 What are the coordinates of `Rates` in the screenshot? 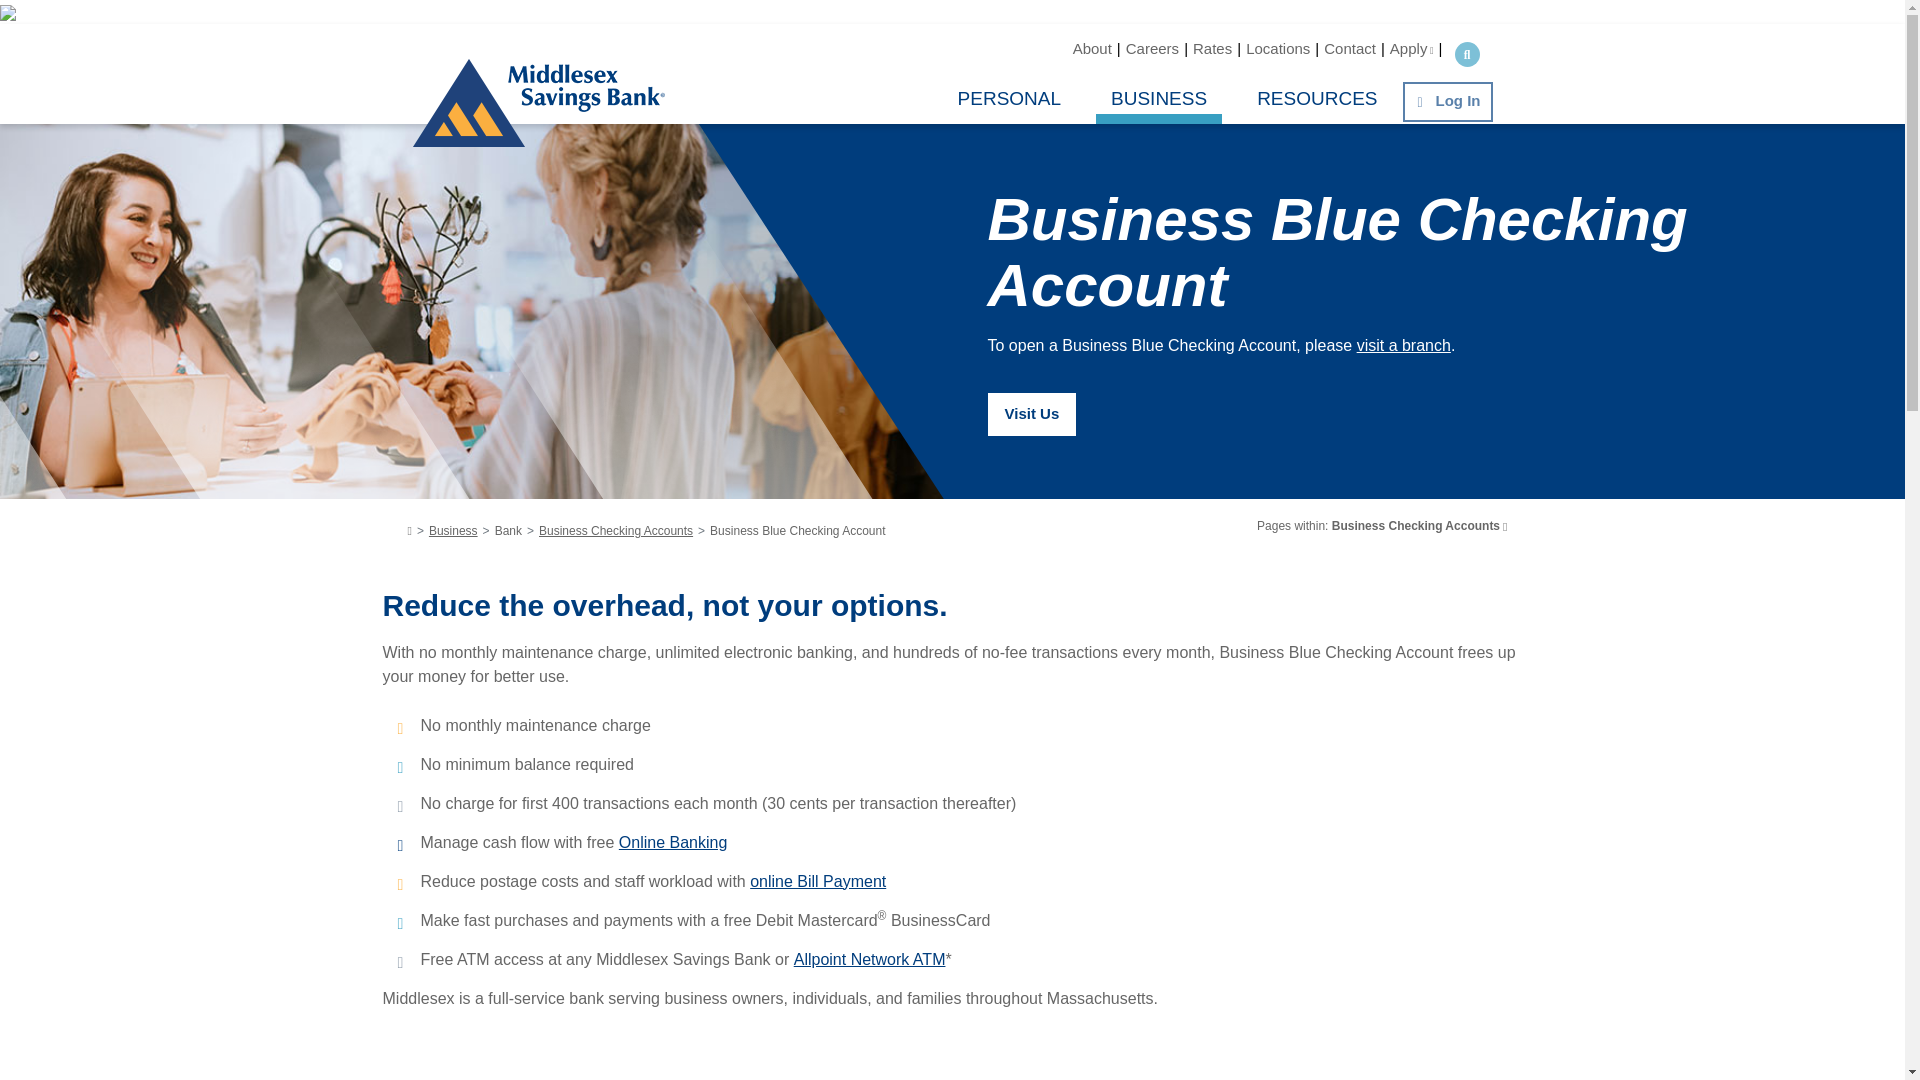 It's located at (1212, 48).